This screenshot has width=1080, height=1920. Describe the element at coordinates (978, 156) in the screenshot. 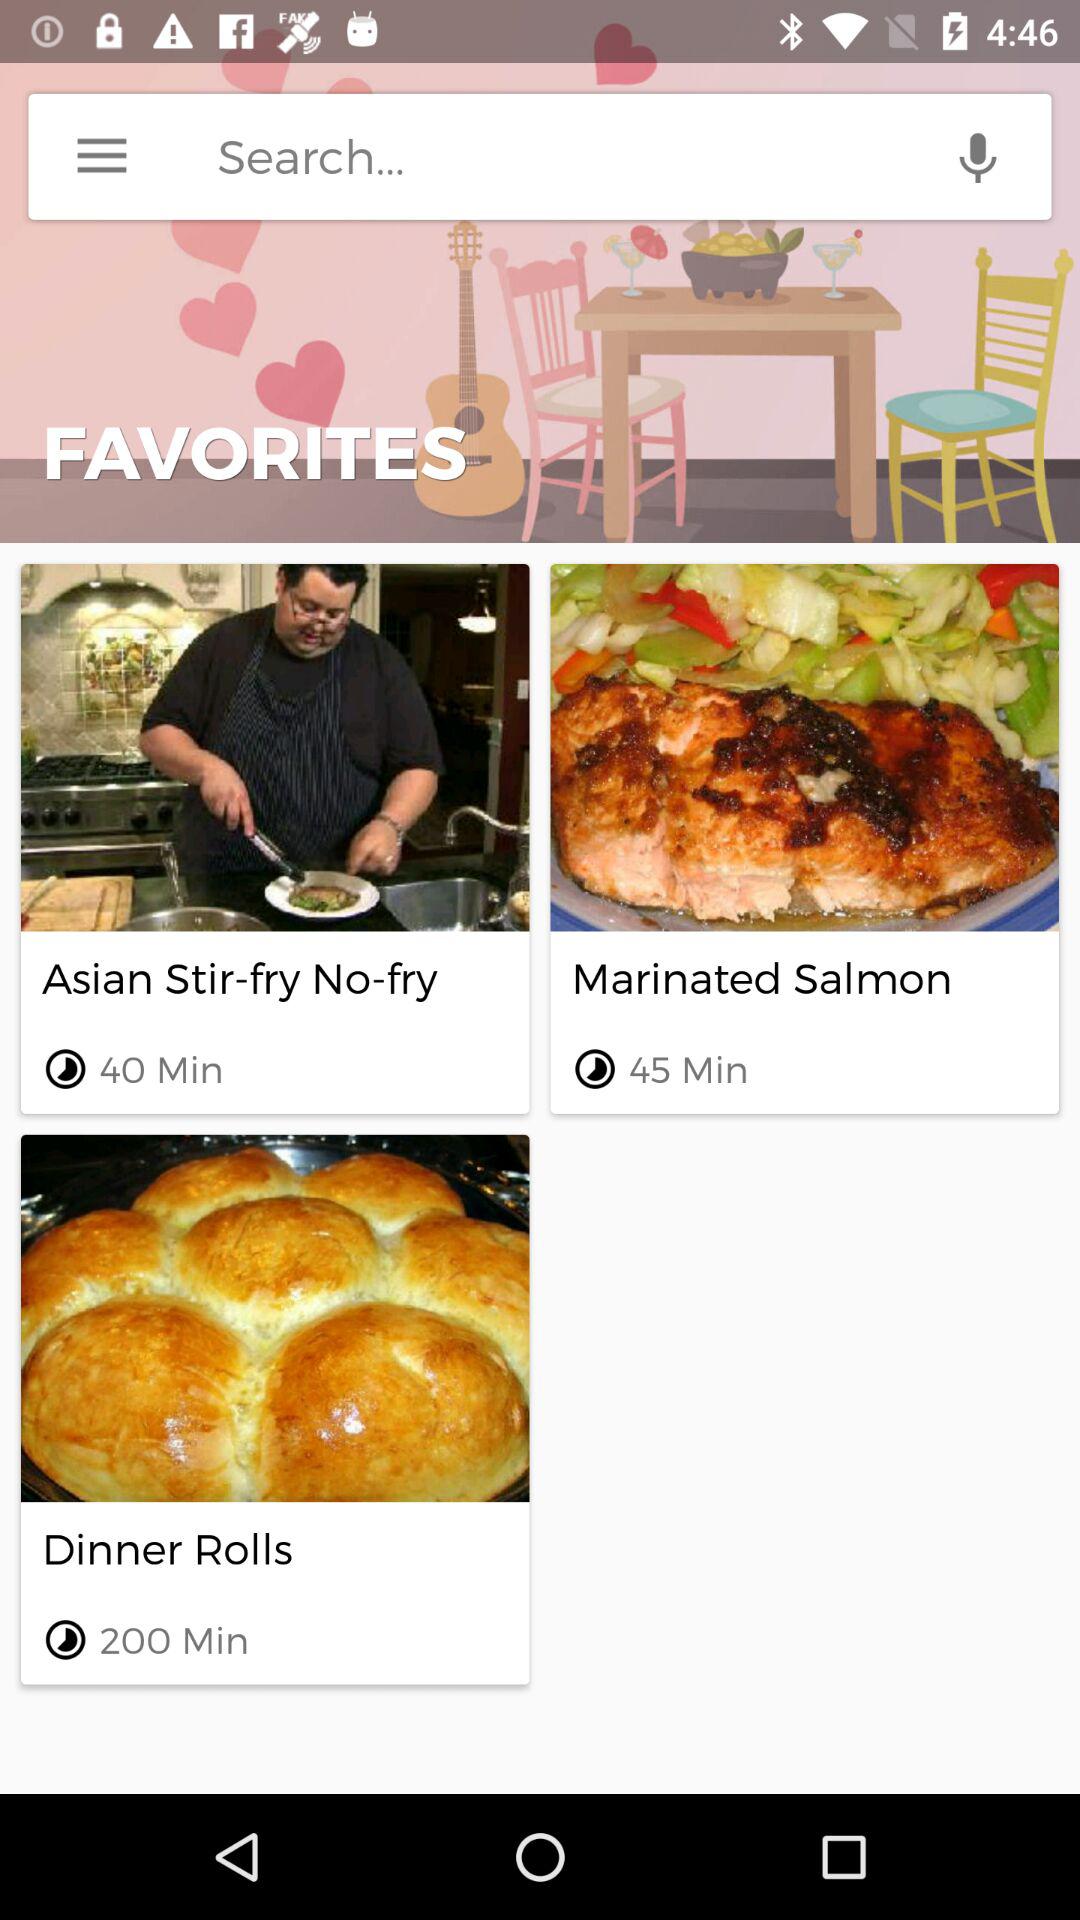

I see `use voice enabled search option` at that location.